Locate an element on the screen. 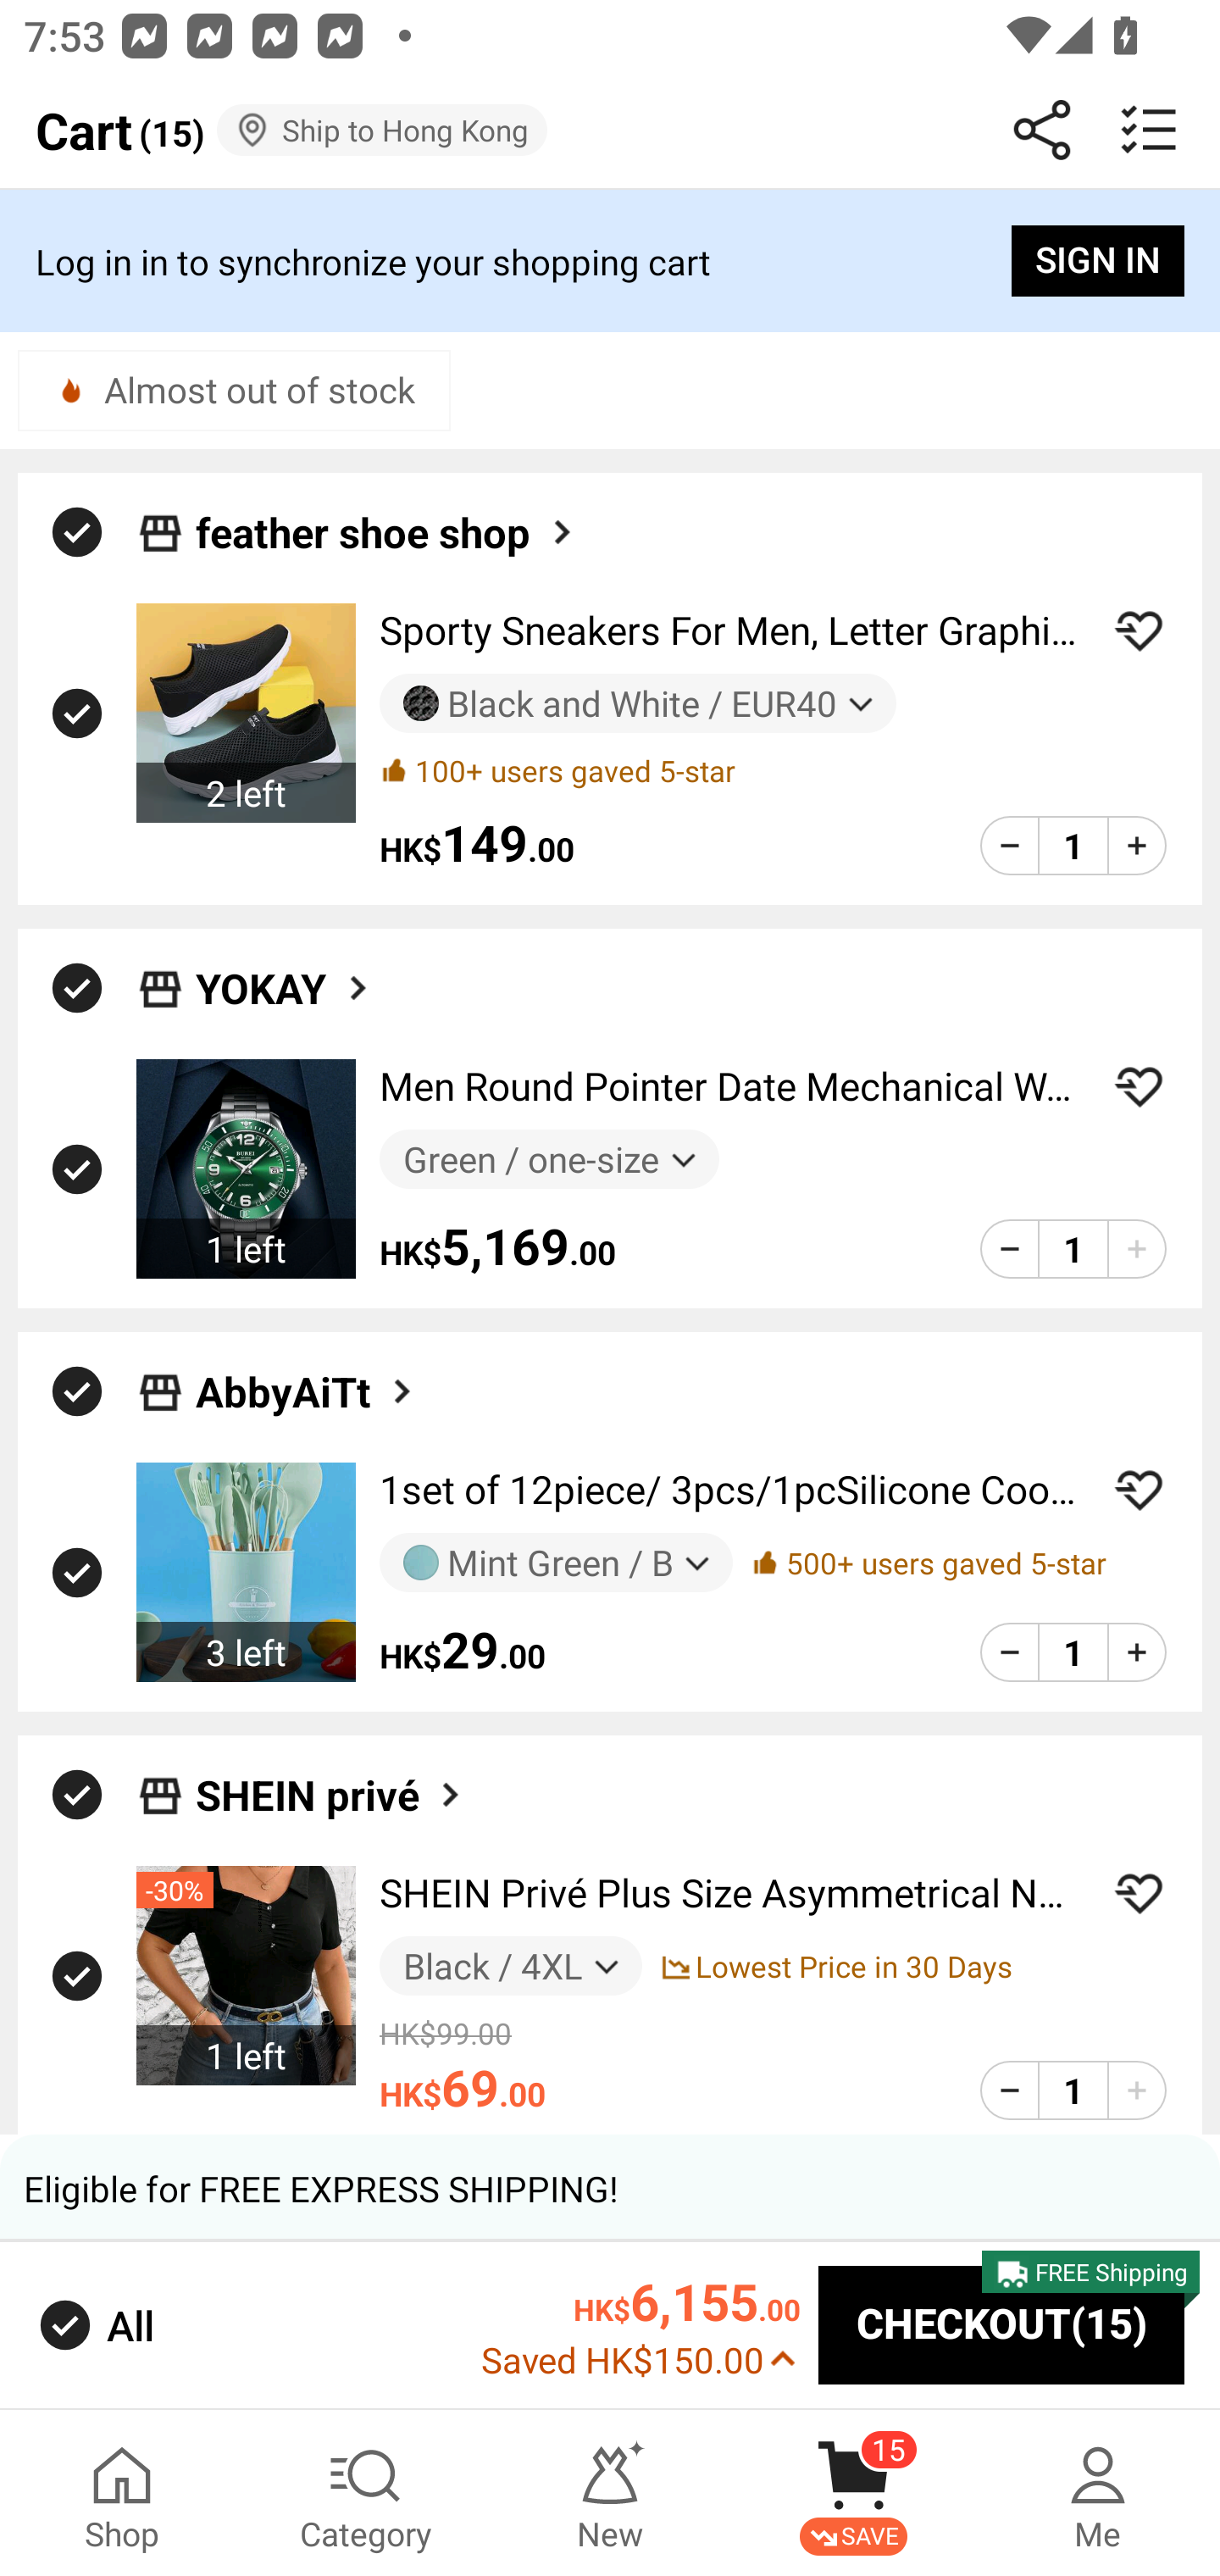 This screenshot has height=2576, width=1220. Green / one-size is located at coordinates (549, 1159).